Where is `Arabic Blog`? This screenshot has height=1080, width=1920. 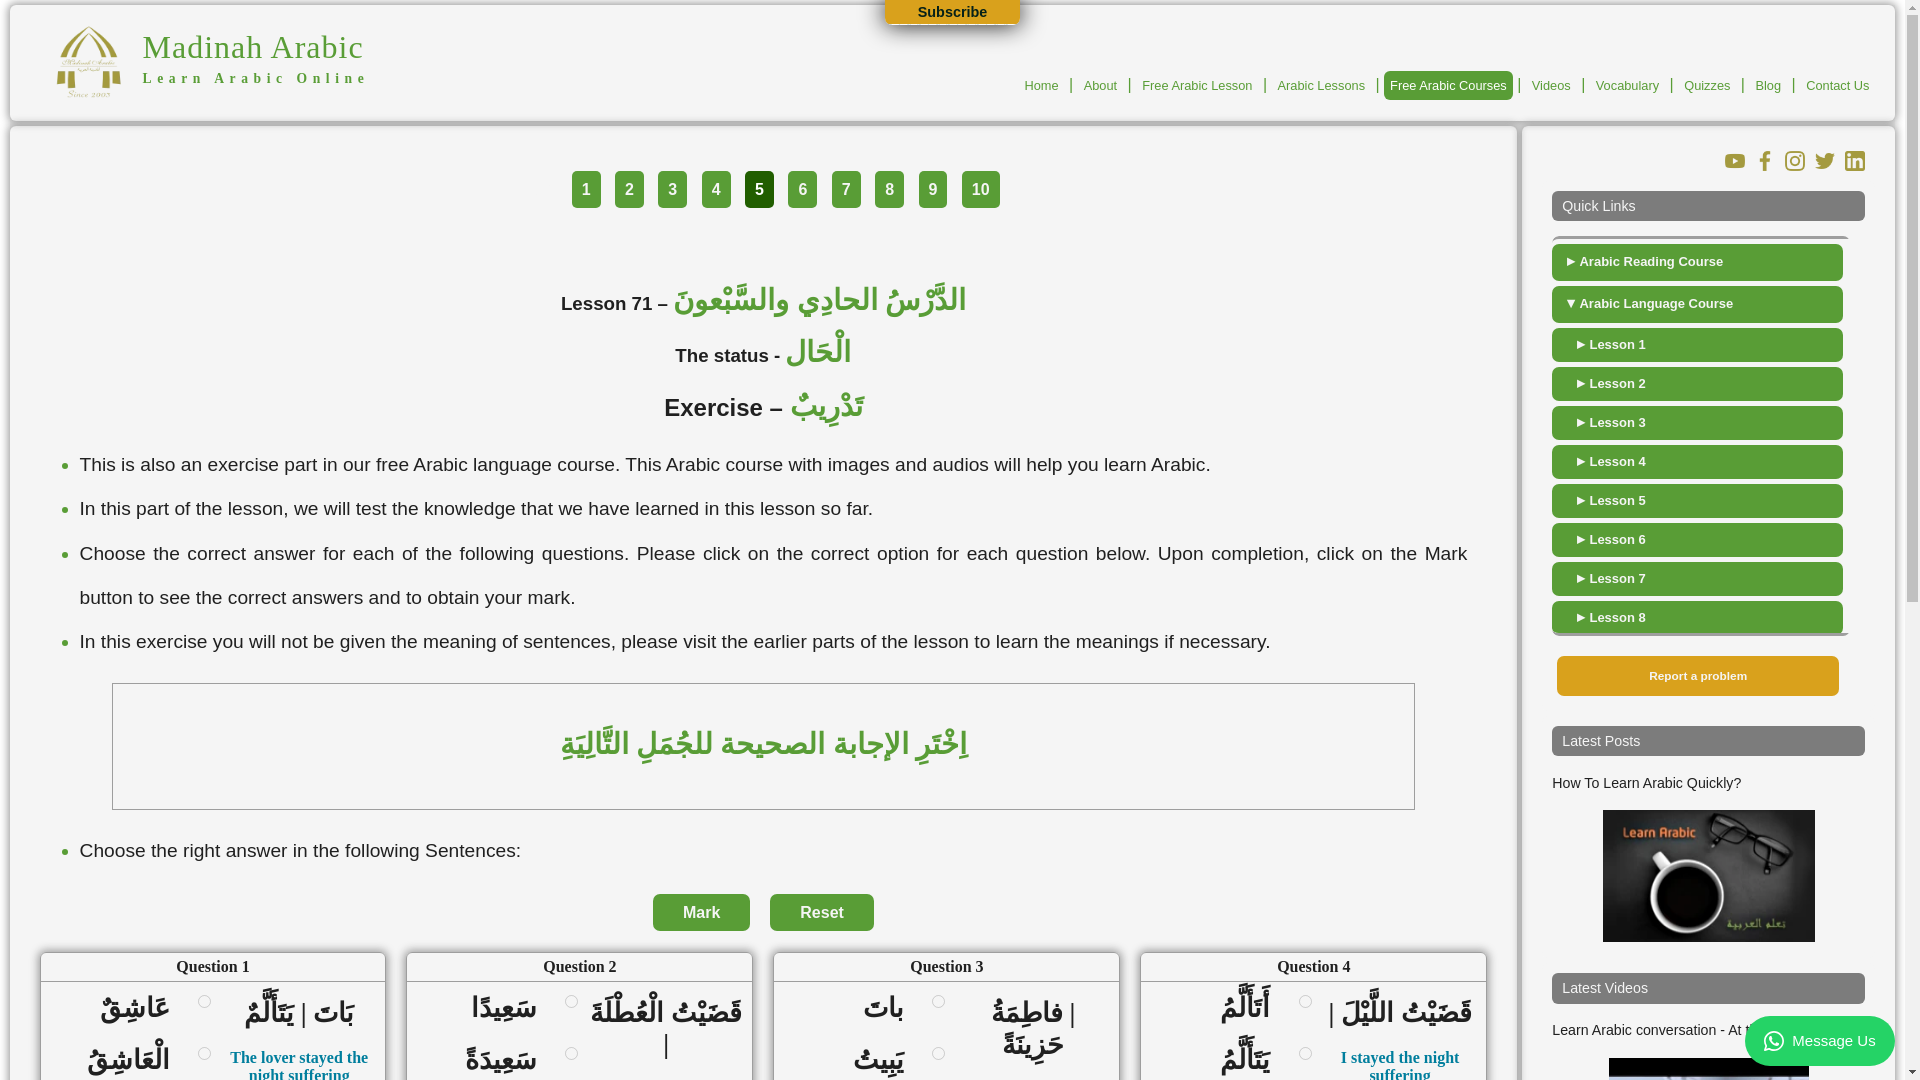 Arabic Blog is located at coordinates (1768, 86).